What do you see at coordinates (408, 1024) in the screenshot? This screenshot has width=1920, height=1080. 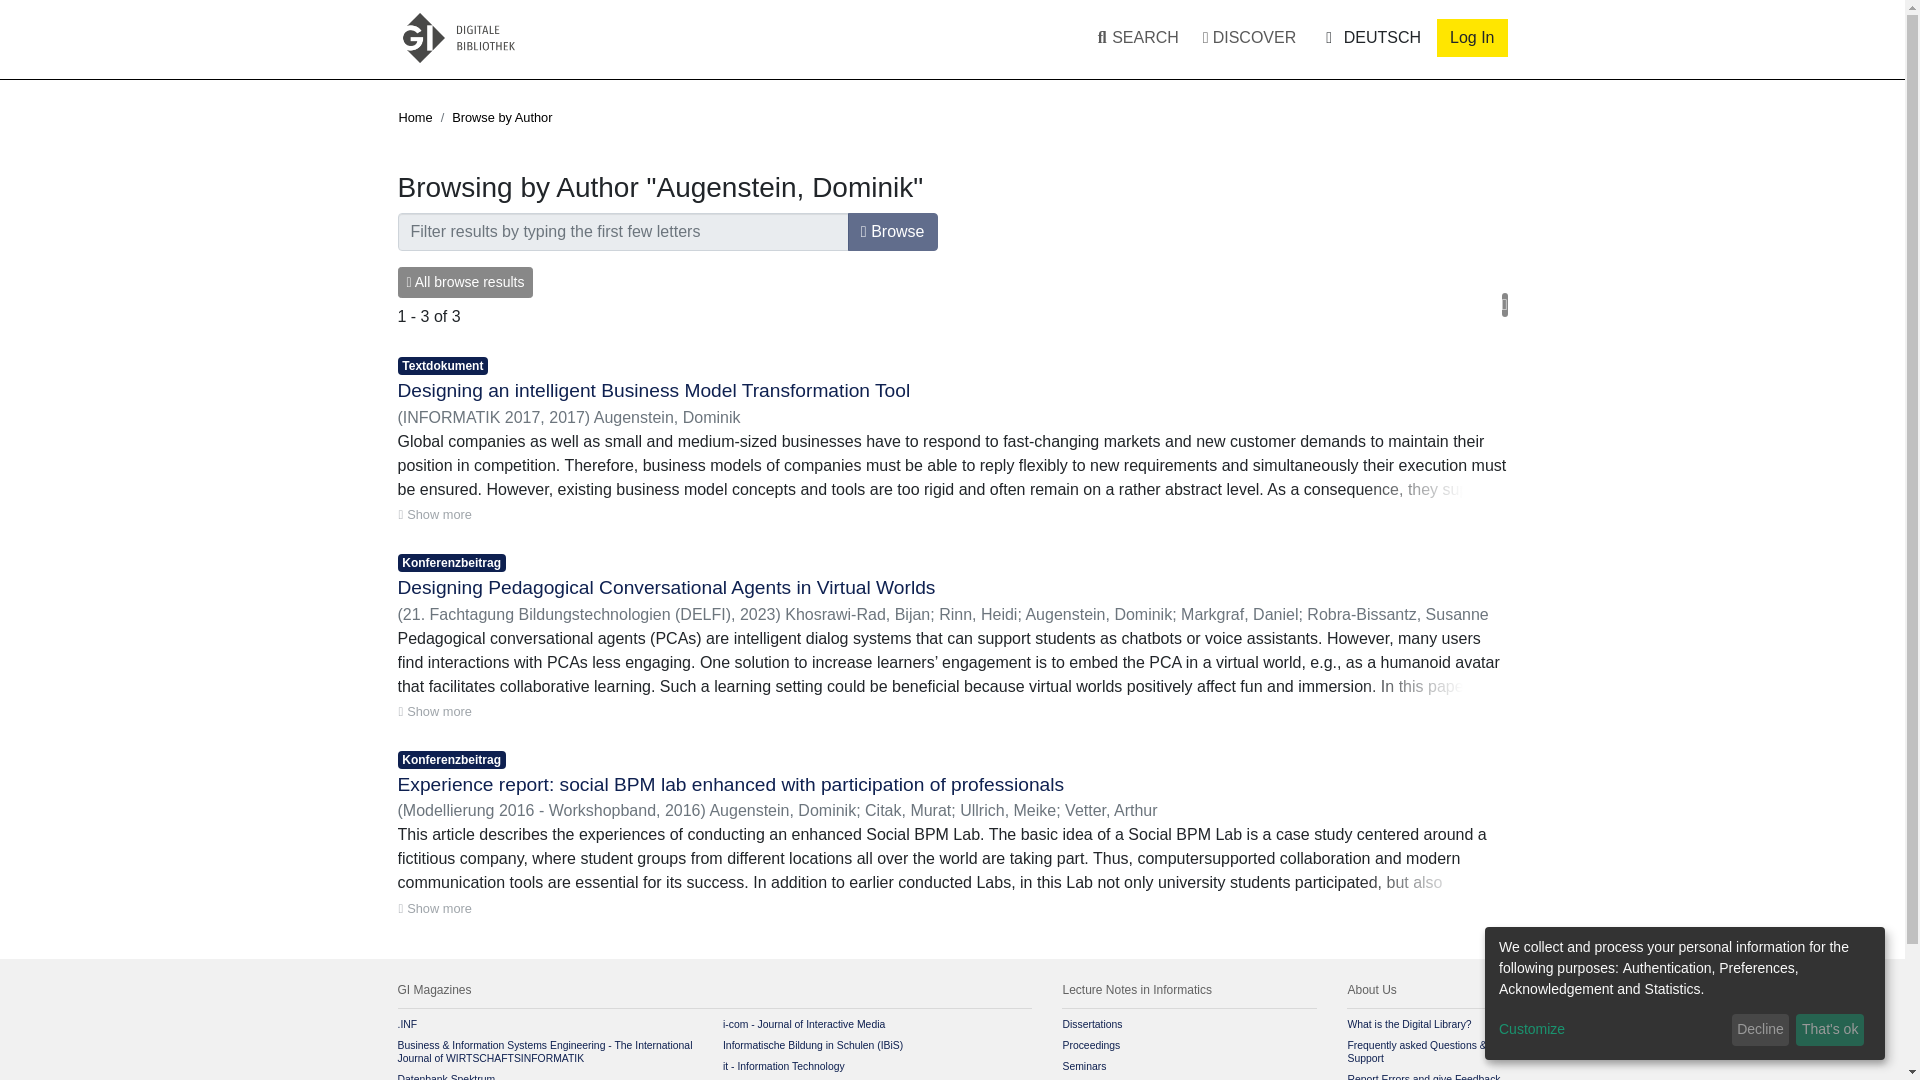 I see `.INF` at bounding box center [408, 1024].